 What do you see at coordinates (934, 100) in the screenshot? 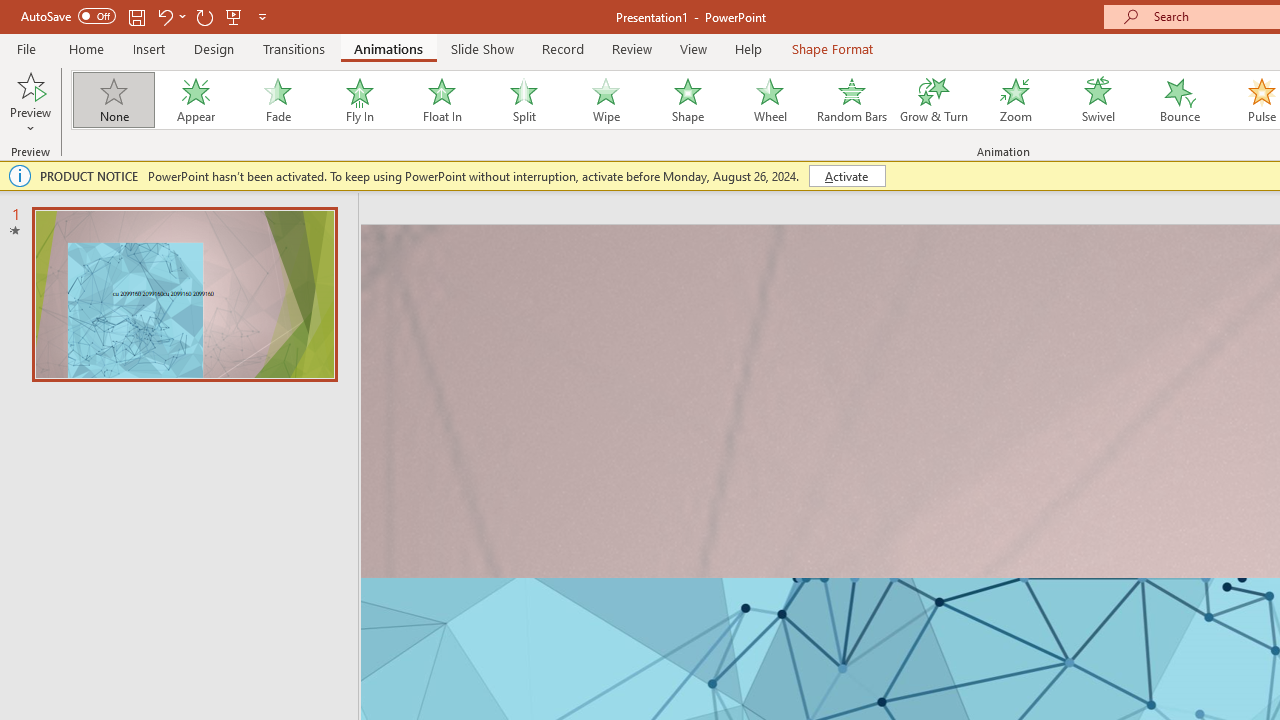
I see `Grow & Turn` at bounding box center [934, 100].